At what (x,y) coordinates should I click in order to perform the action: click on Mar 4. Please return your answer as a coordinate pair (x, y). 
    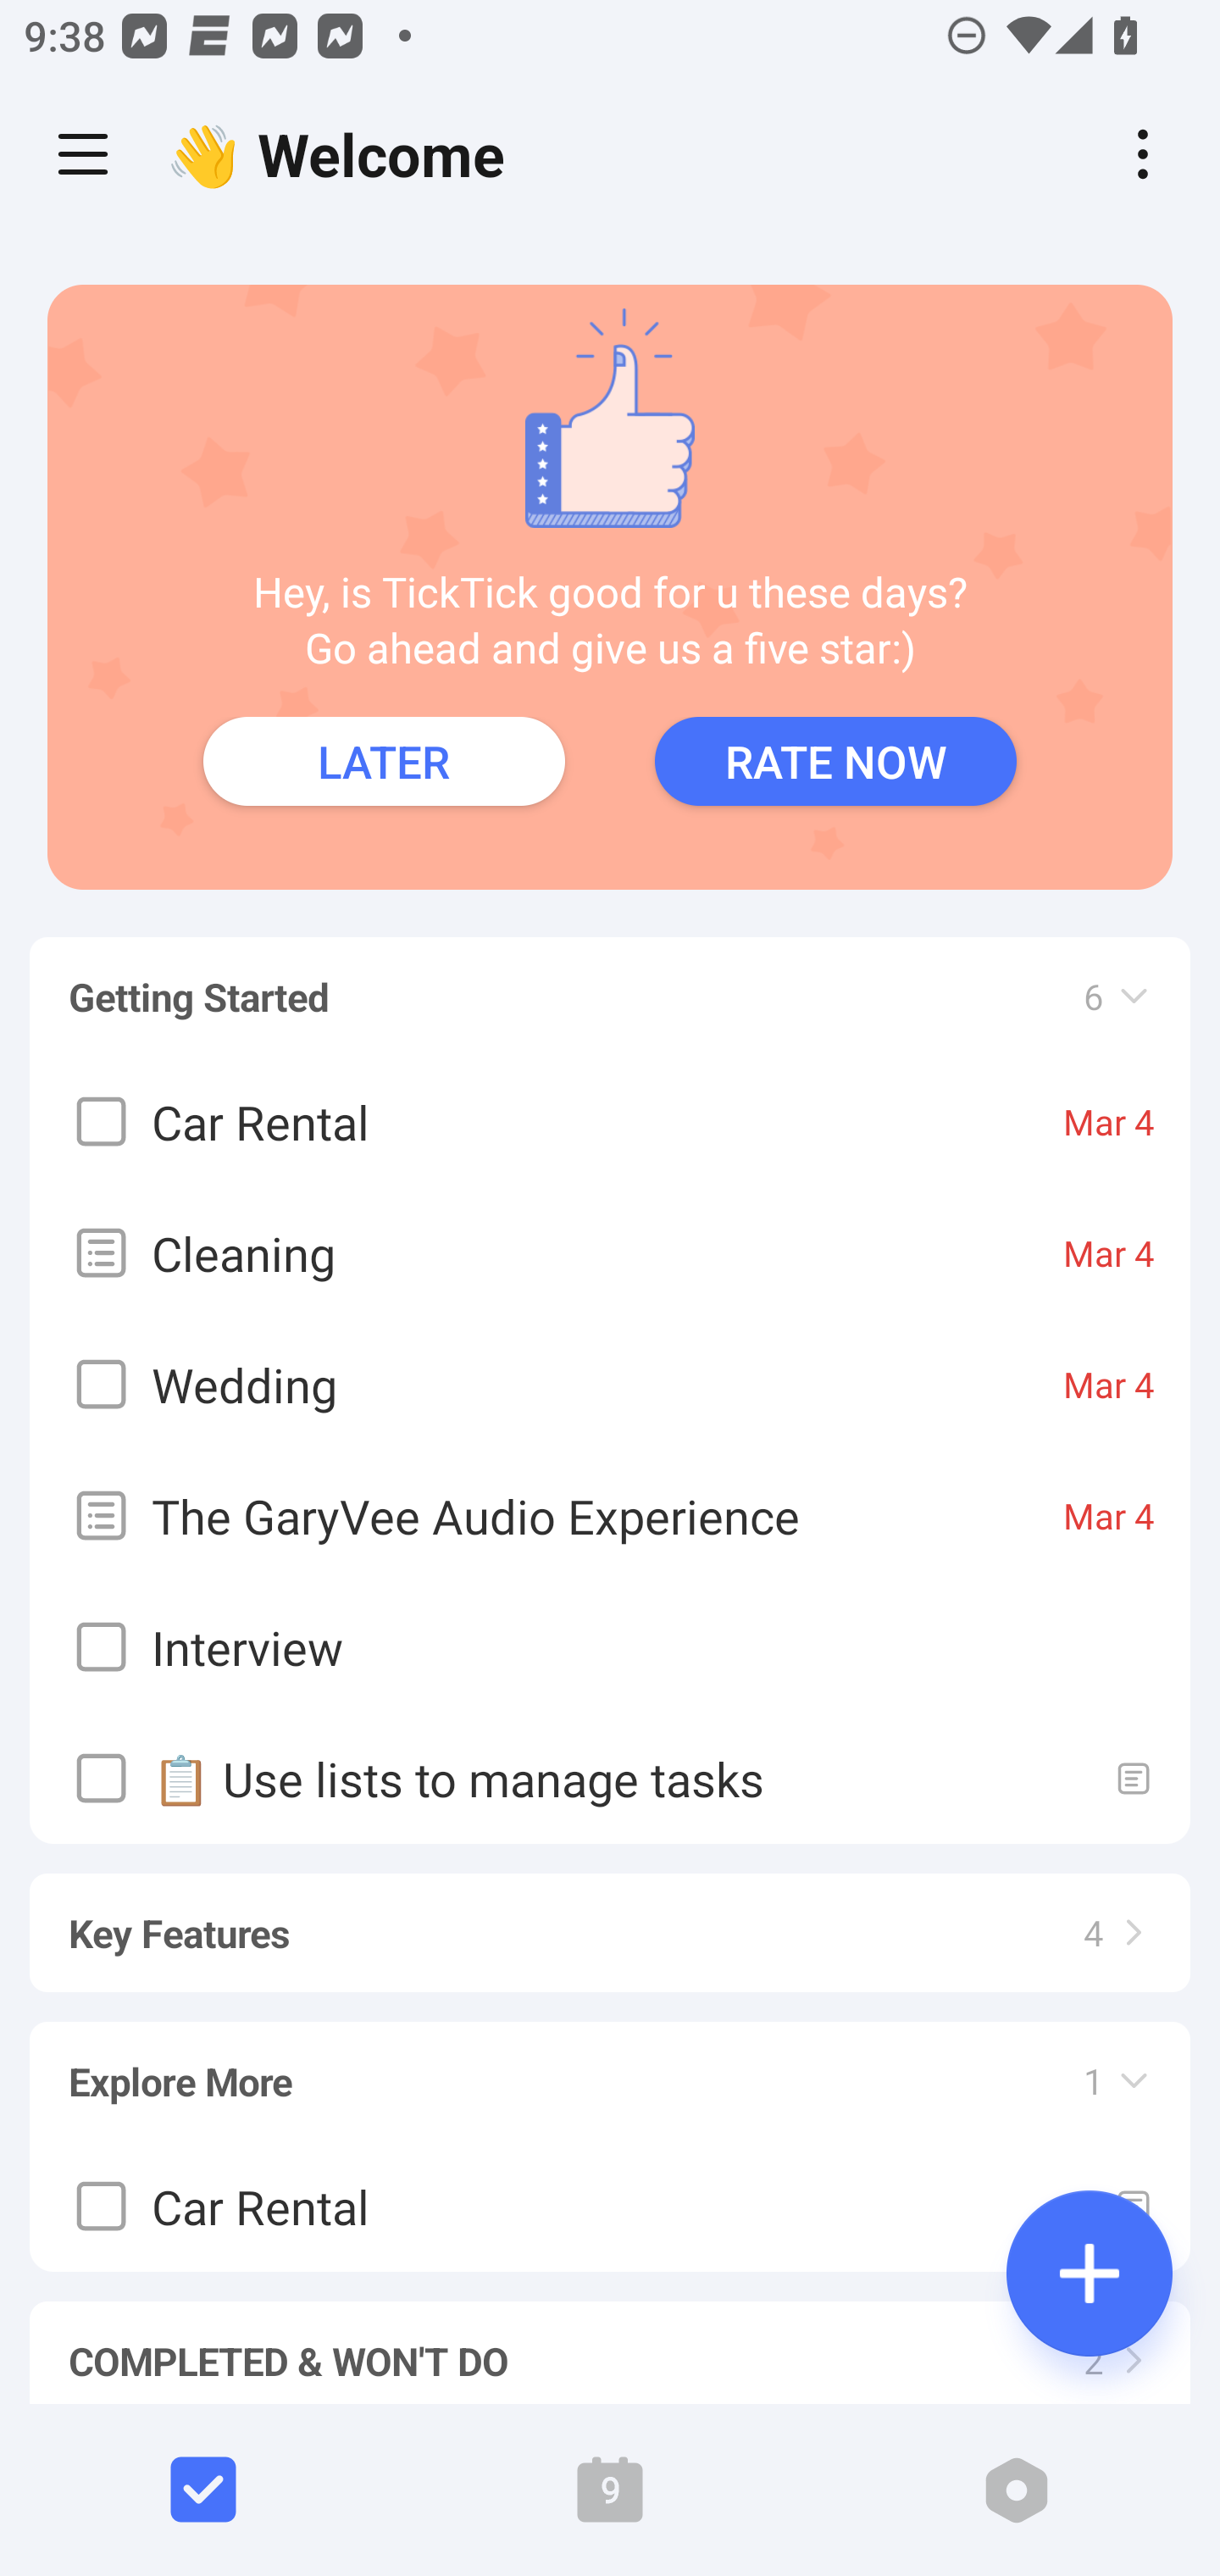
    Looking at the image, I should click on (1109, 1252).